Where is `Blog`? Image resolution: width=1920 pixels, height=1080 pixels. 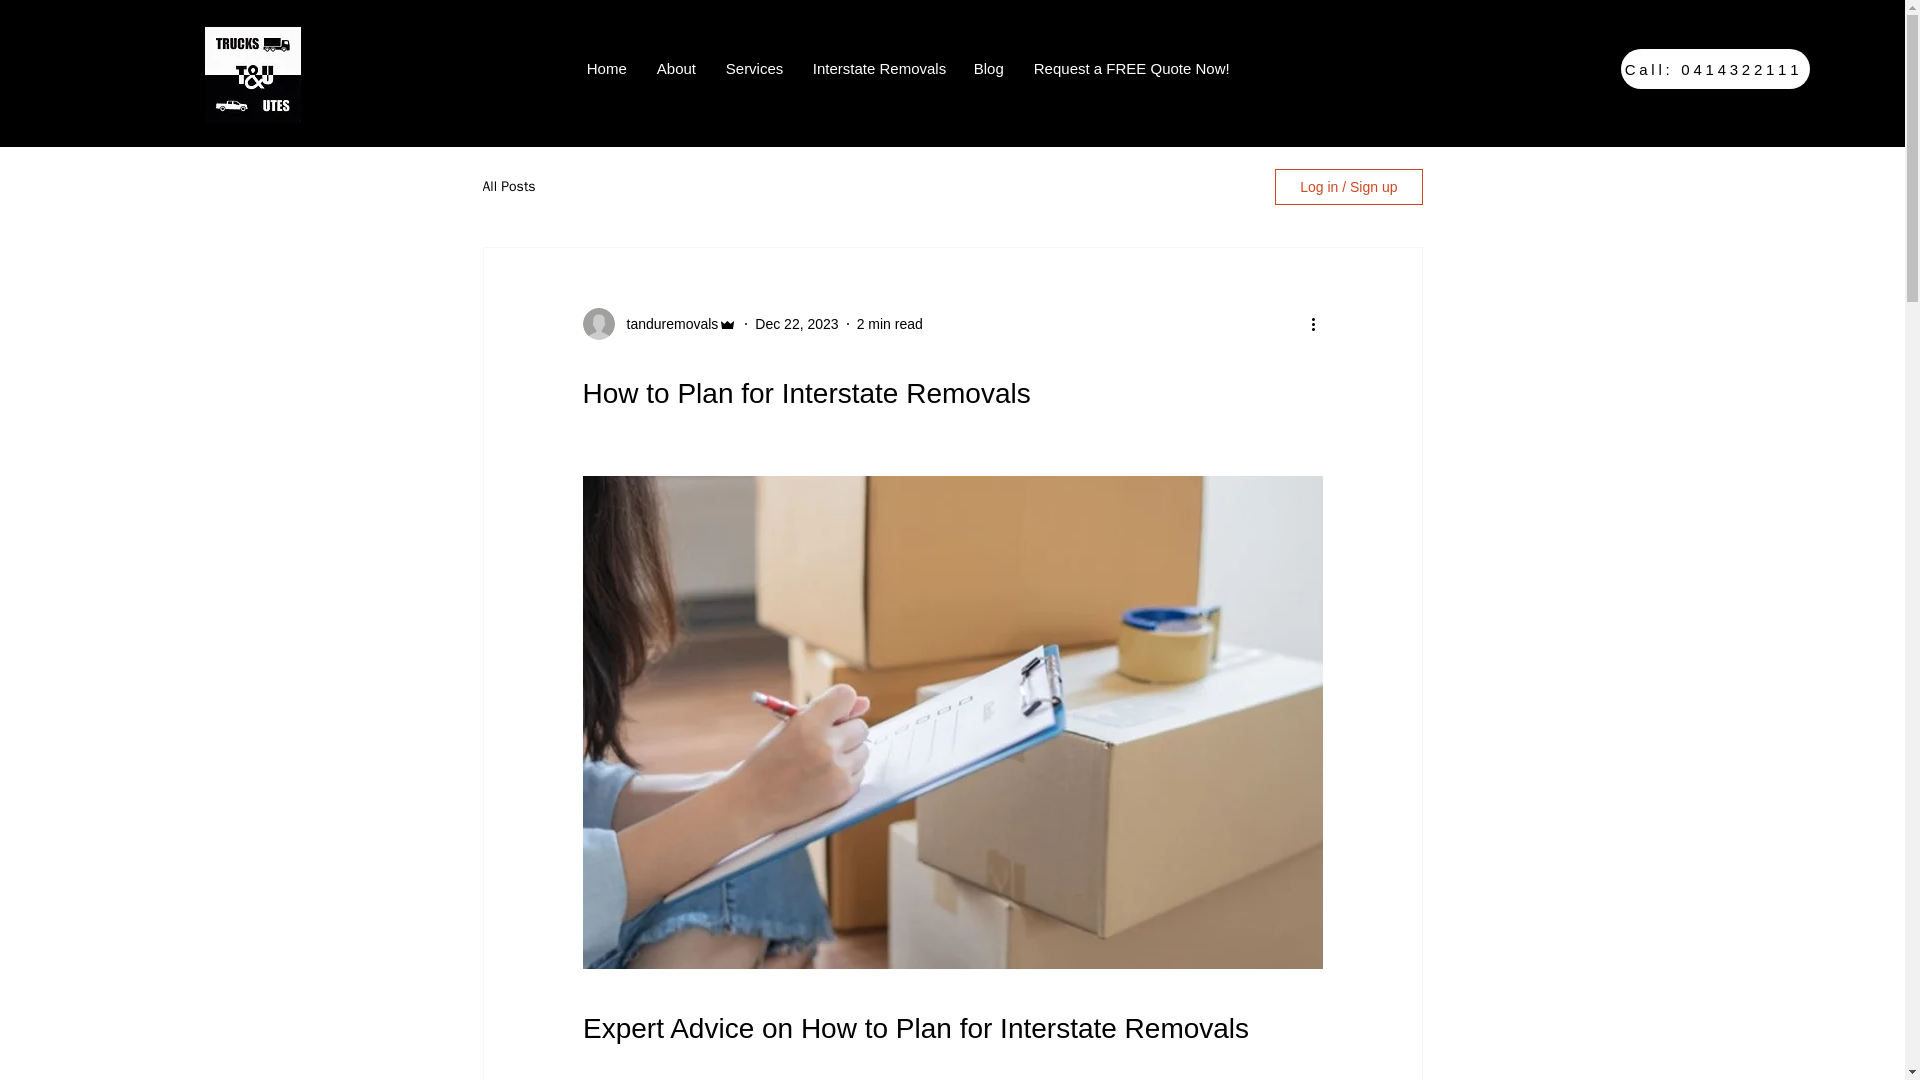 Blog is located at coordinates (988, 68).